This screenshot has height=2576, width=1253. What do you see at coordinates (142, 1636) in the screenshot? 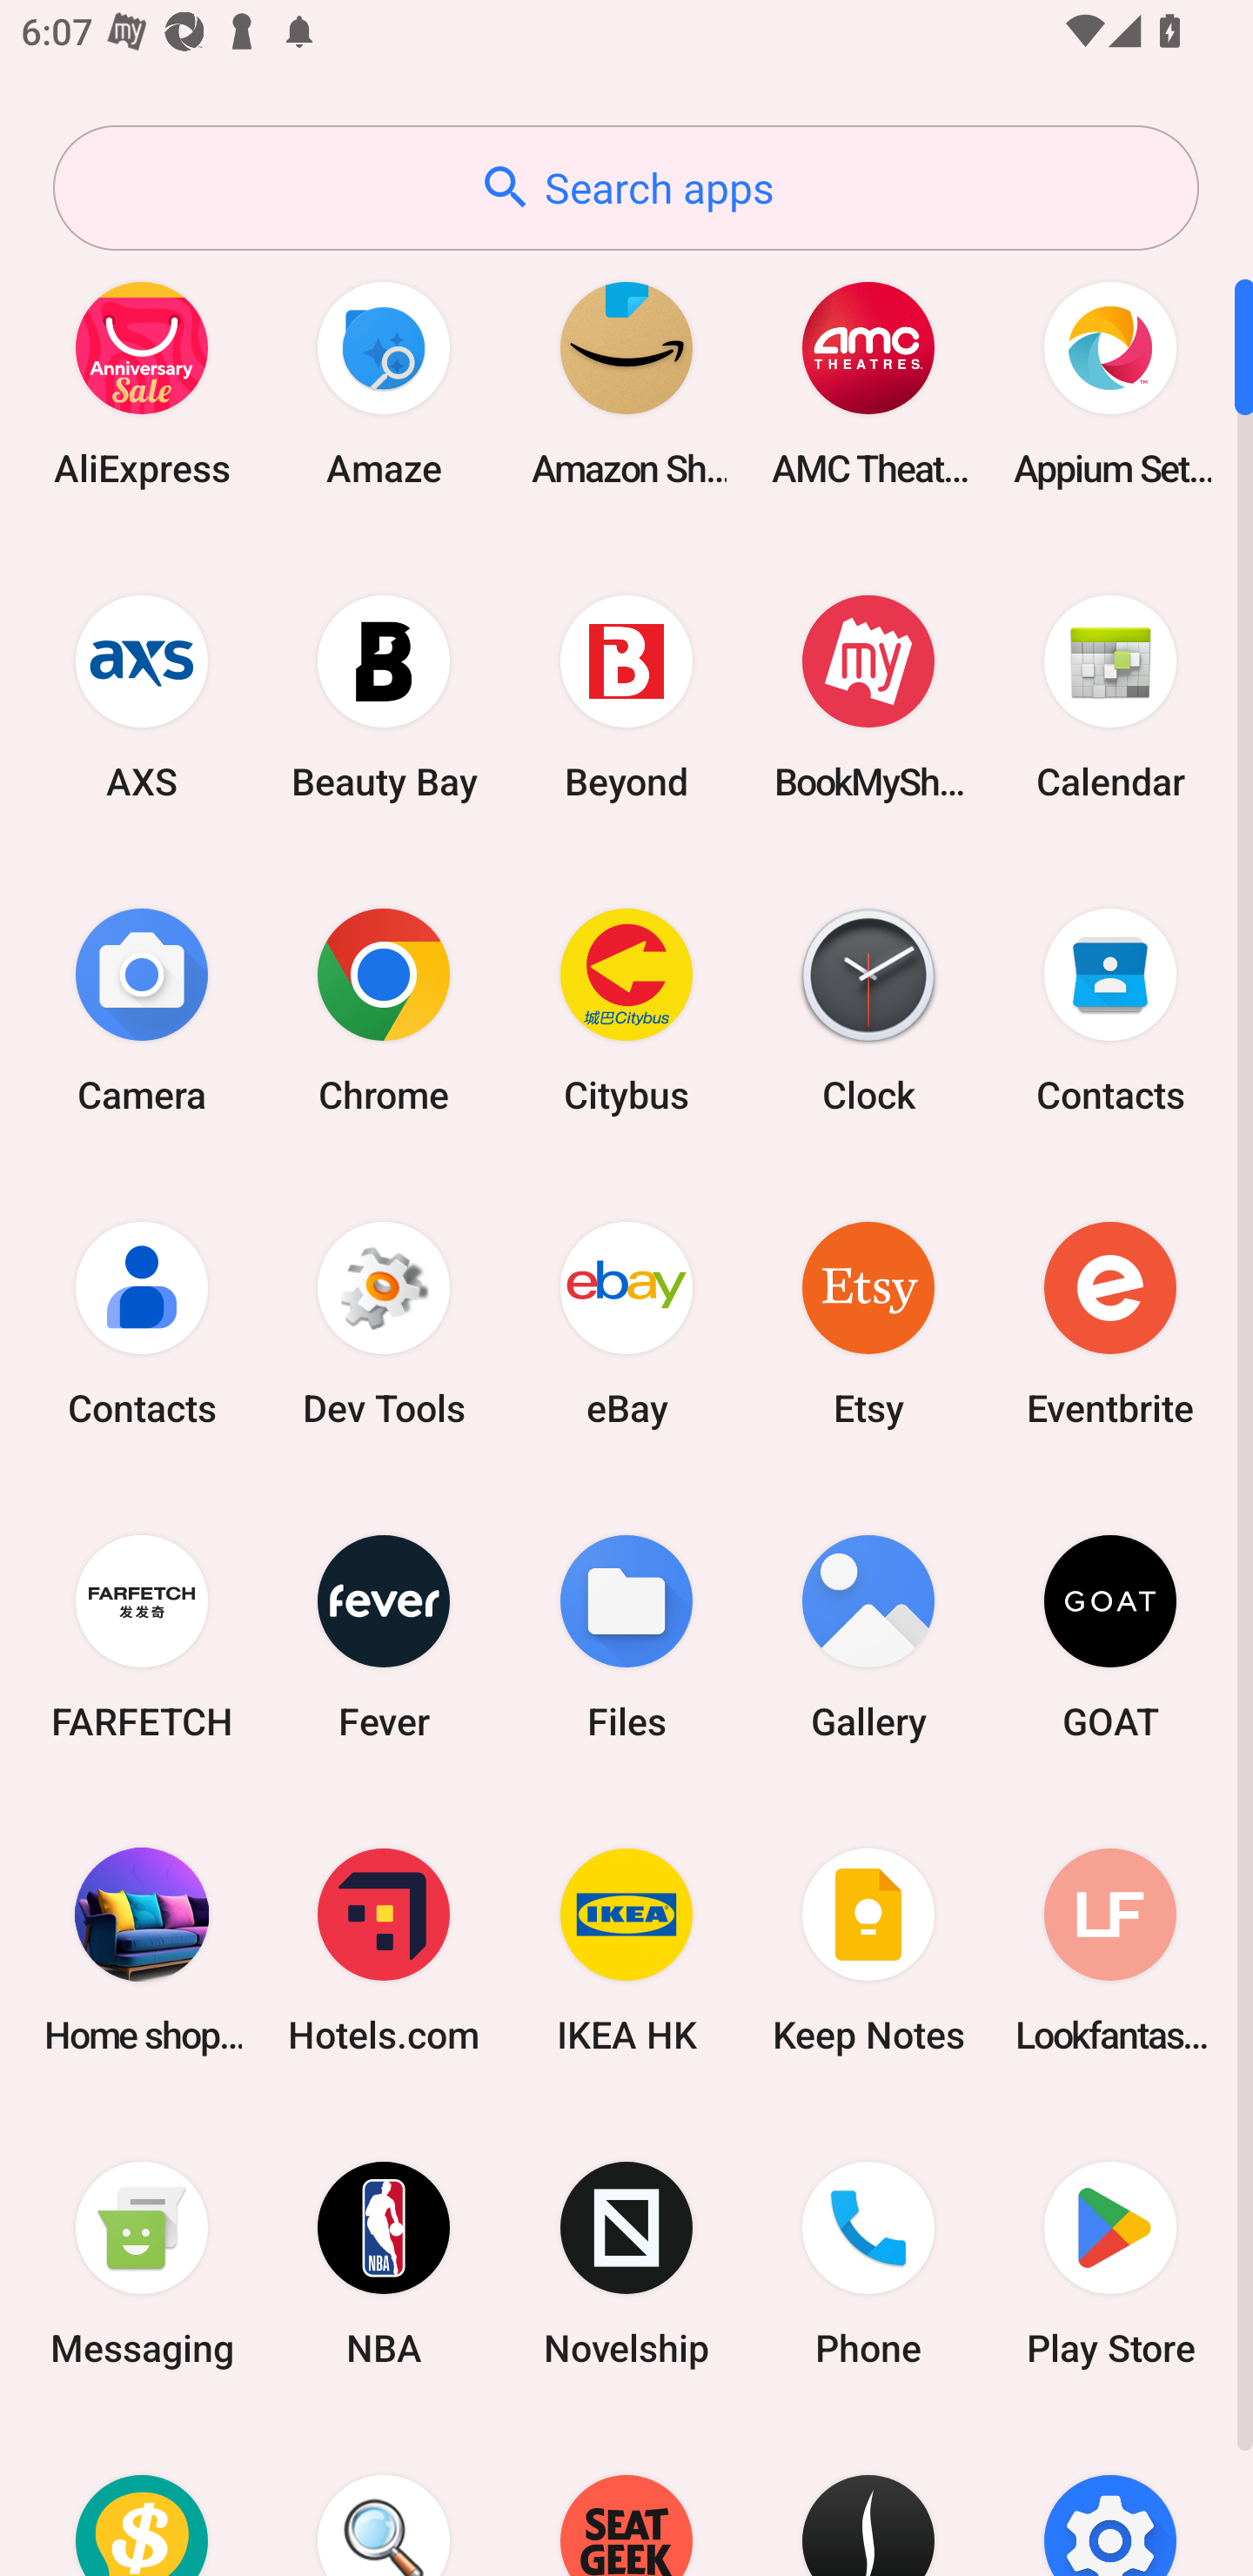
I see `FARFETCH` at bounding box center [142, 1636].